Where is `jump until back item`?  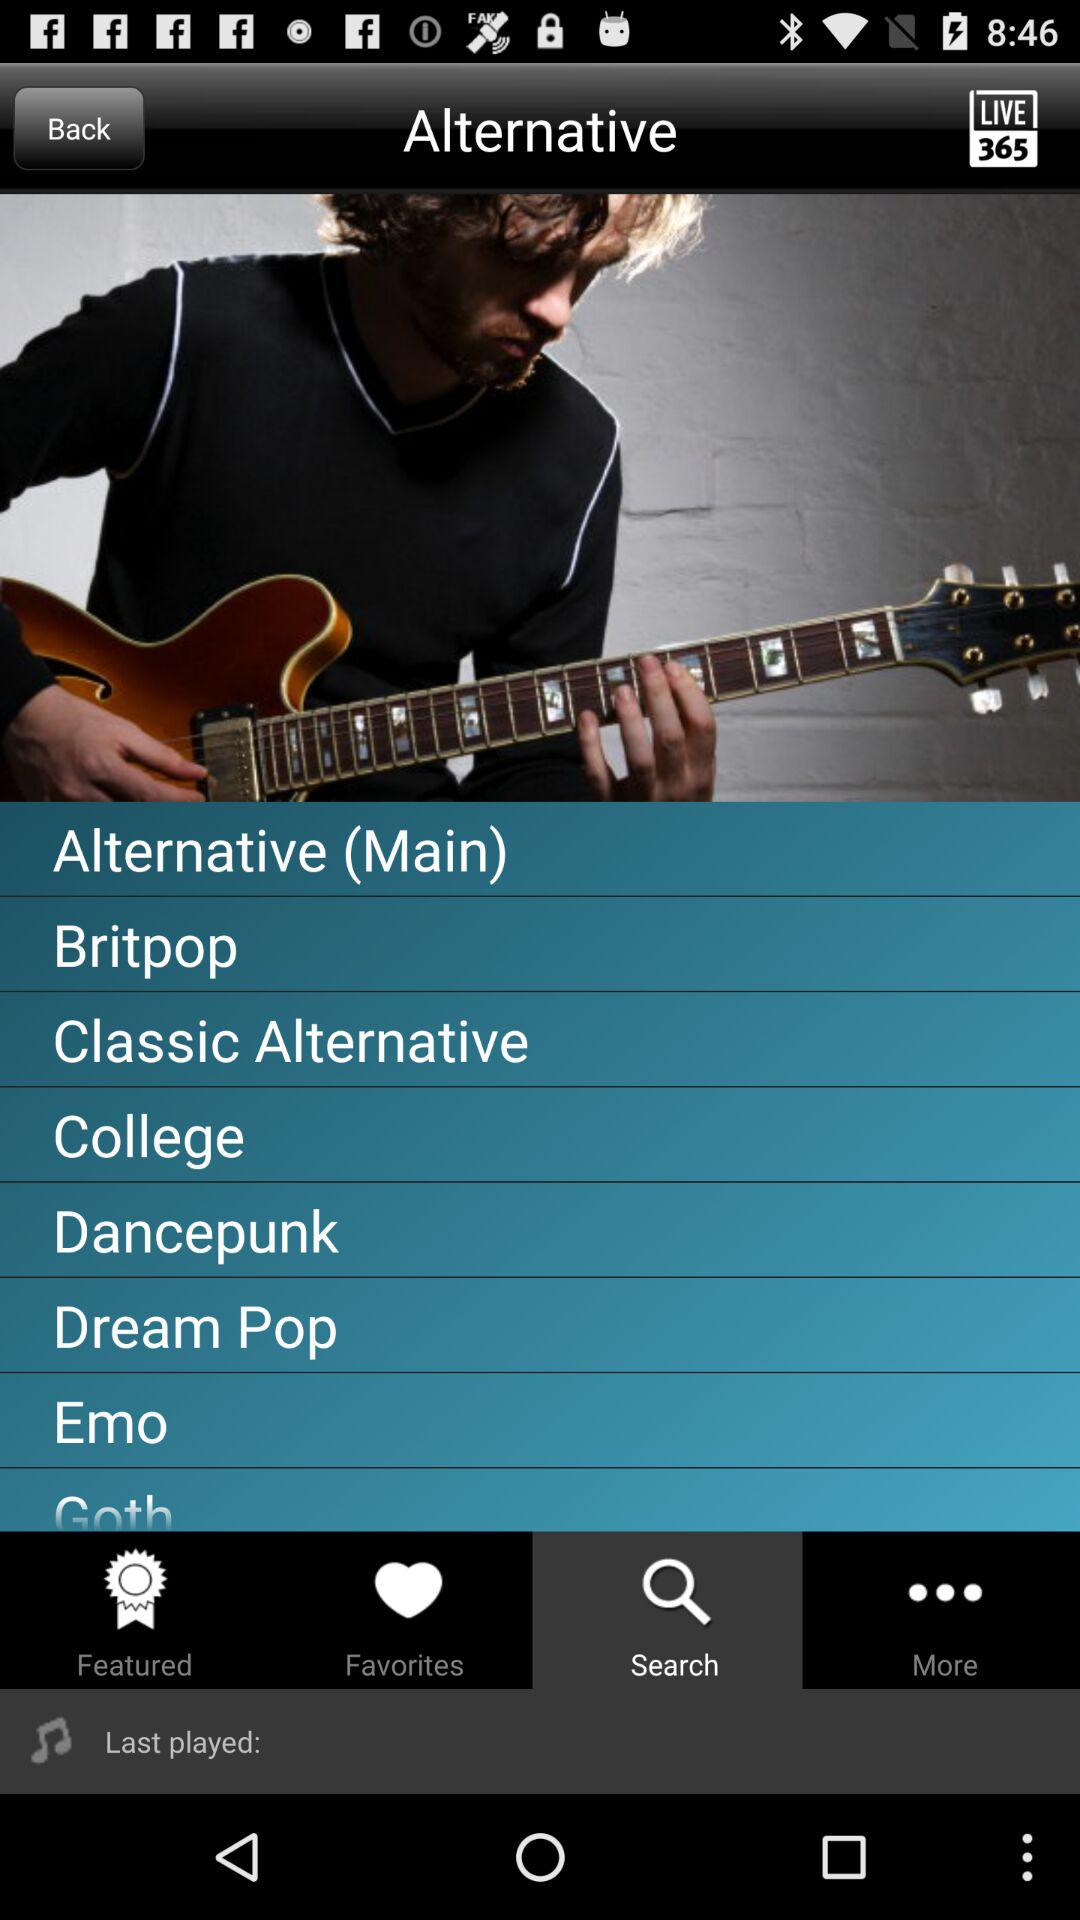
jump until back item is located at coordinates (78, 128).